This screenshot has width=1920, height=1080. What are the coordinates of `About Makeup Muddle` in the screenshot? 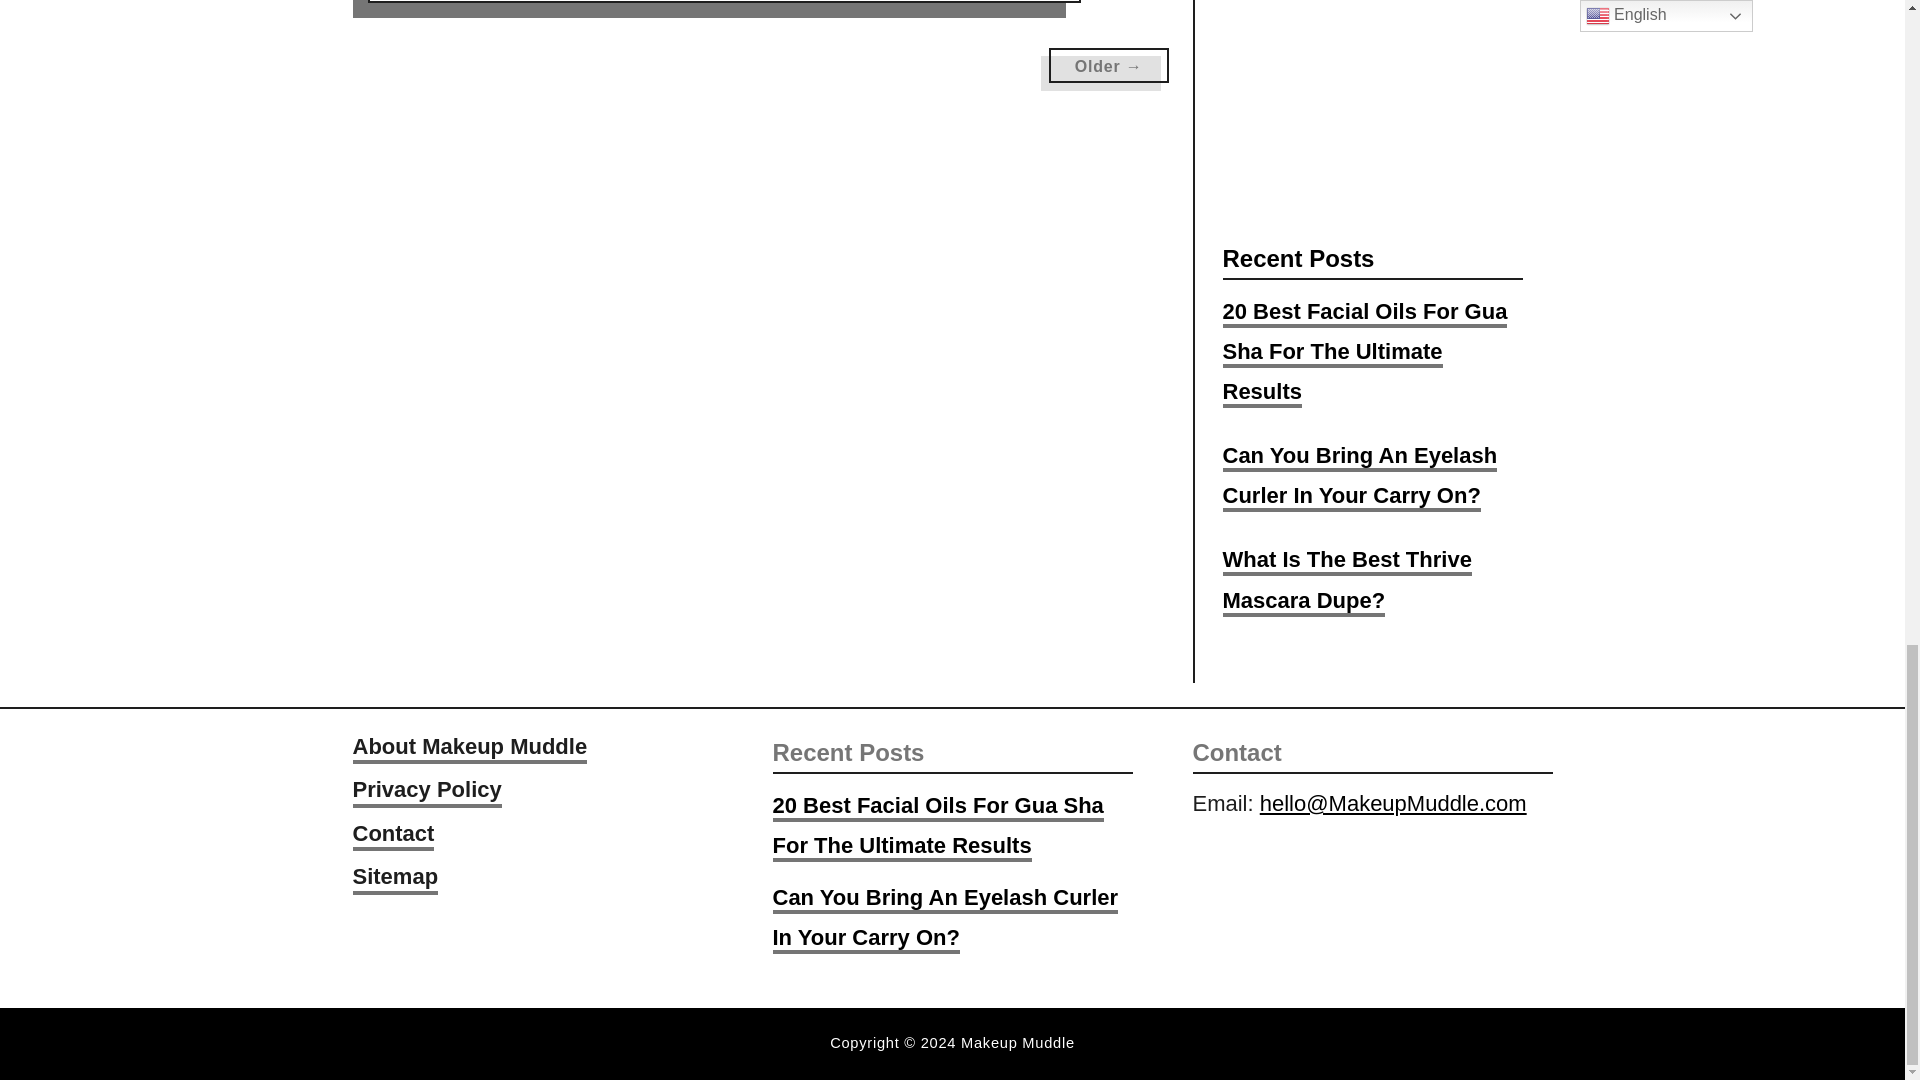 It's located at (469, 748).